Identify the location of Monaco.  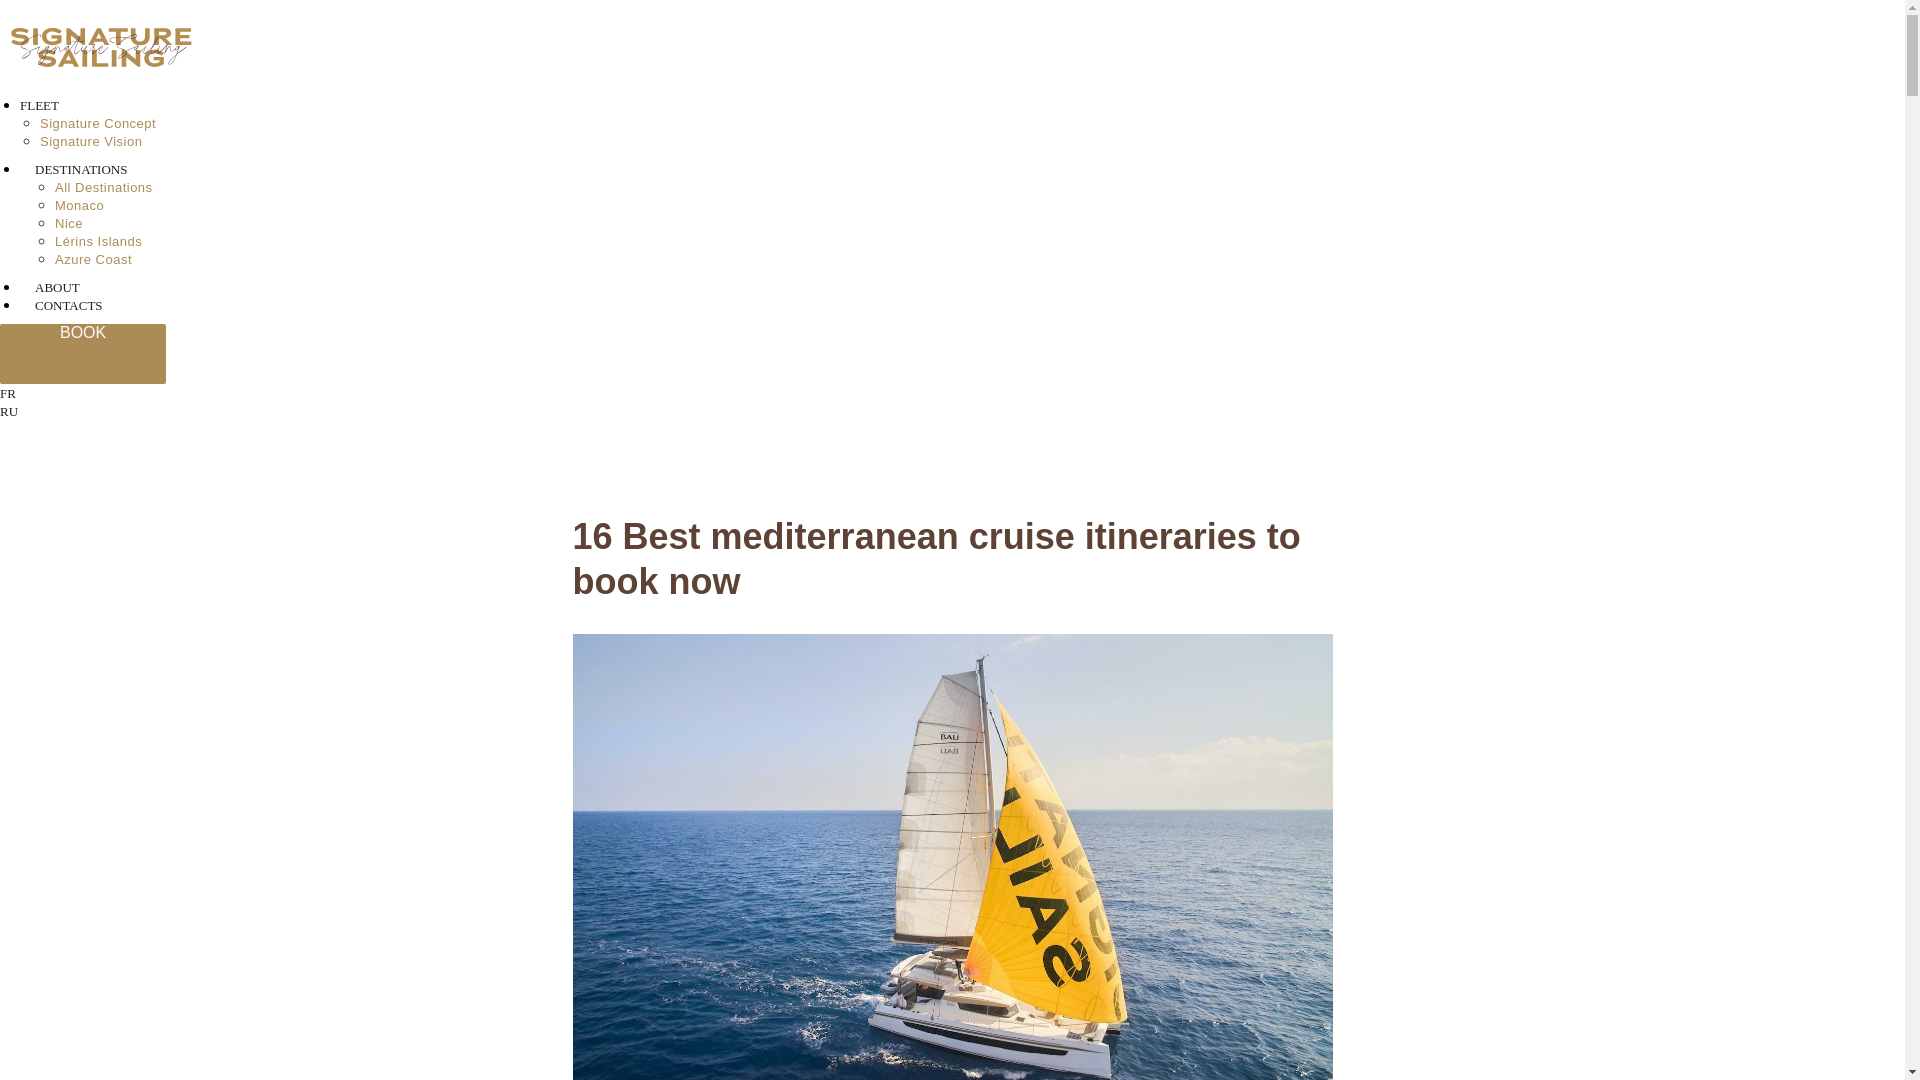
(79, 204).